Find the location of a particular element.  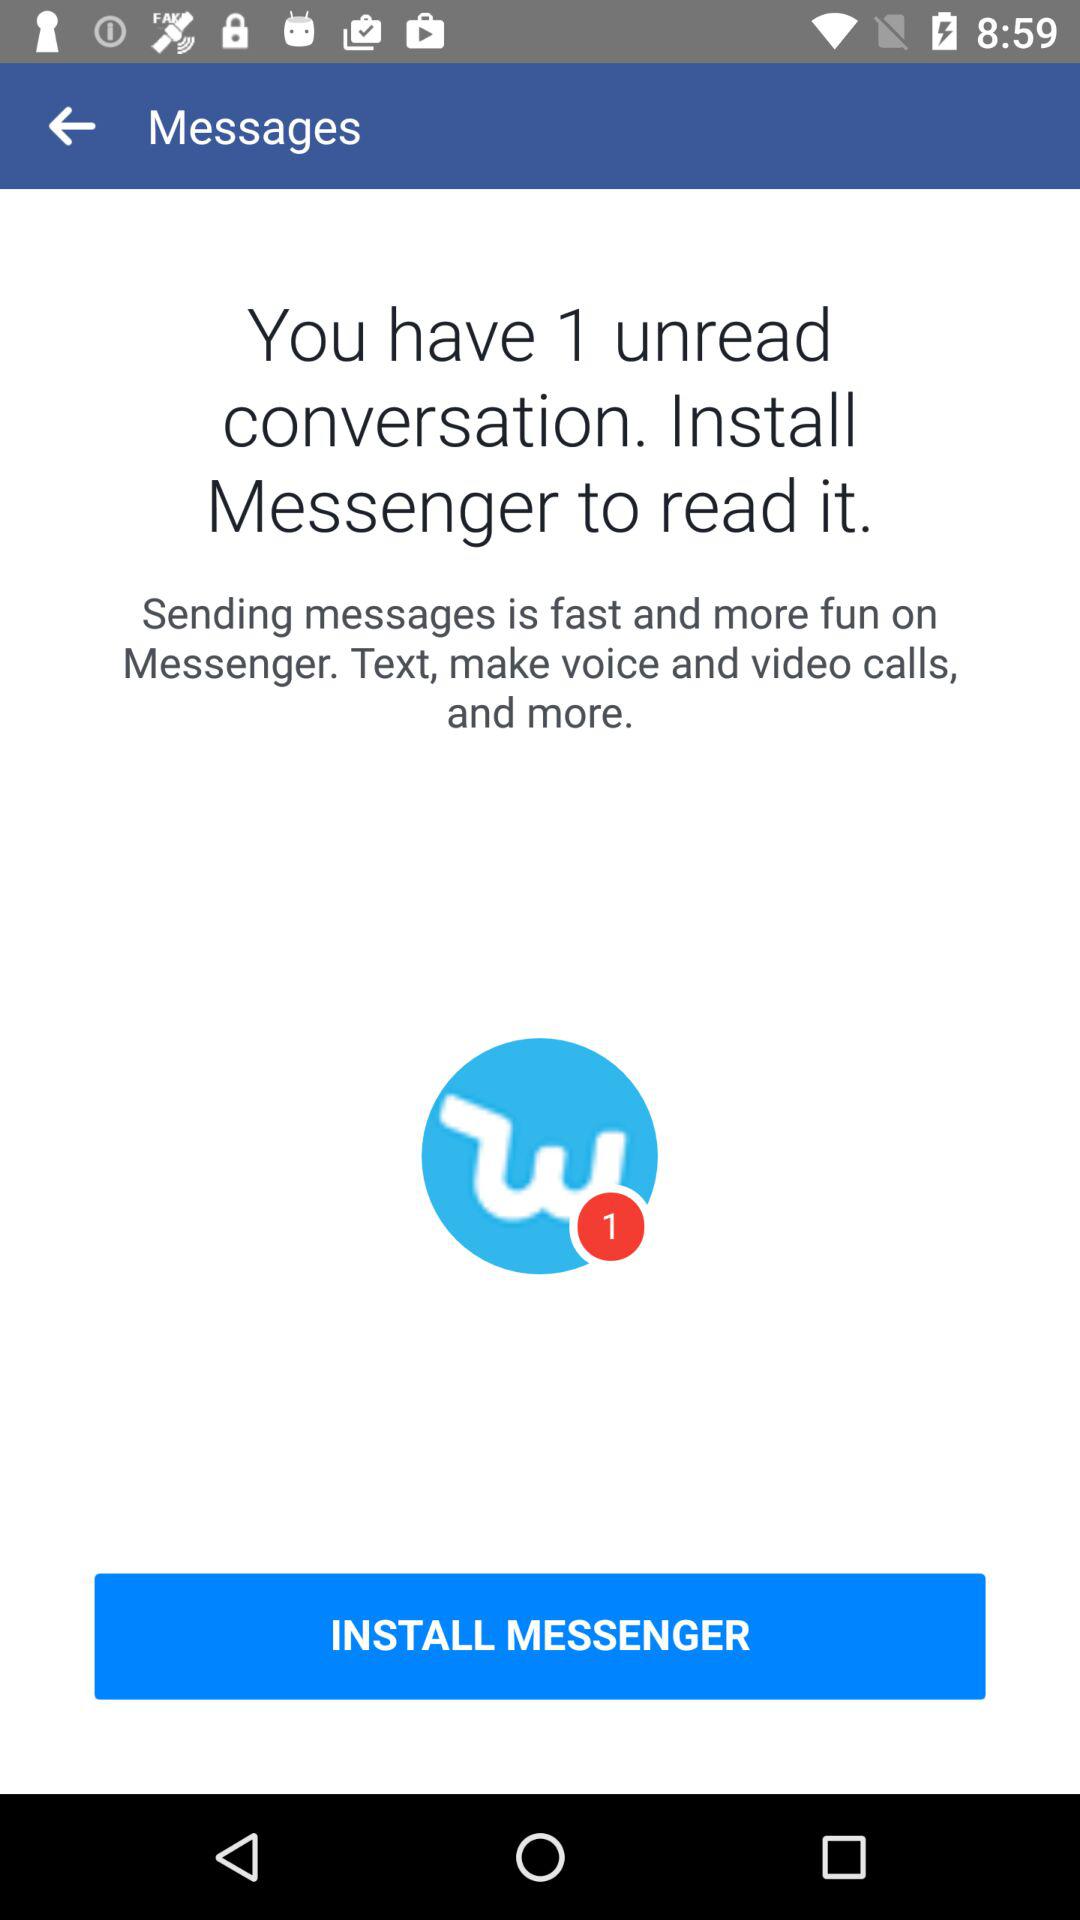

click item above the you have 1 icon is located at coordinates (73, 126).